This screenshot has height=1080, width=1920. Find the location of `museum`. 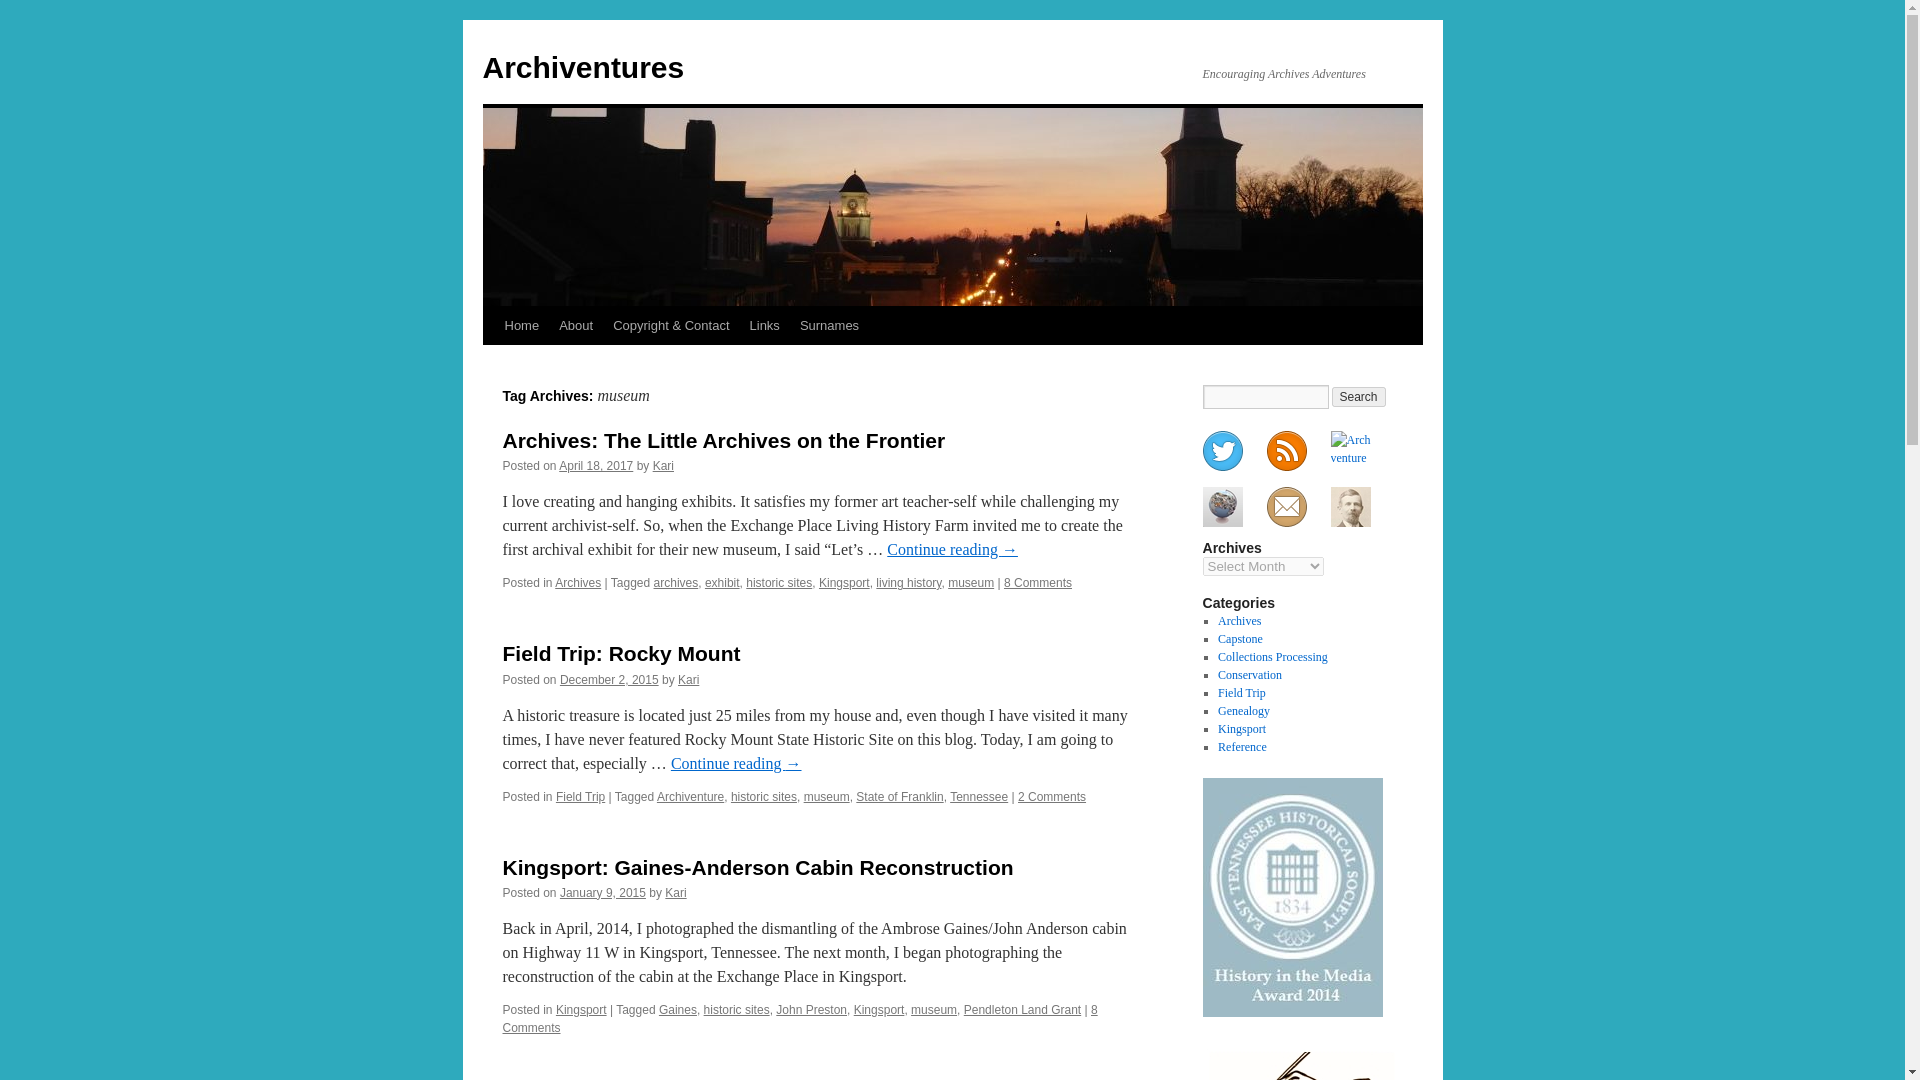

museum is located at coordinates (933, 1010).